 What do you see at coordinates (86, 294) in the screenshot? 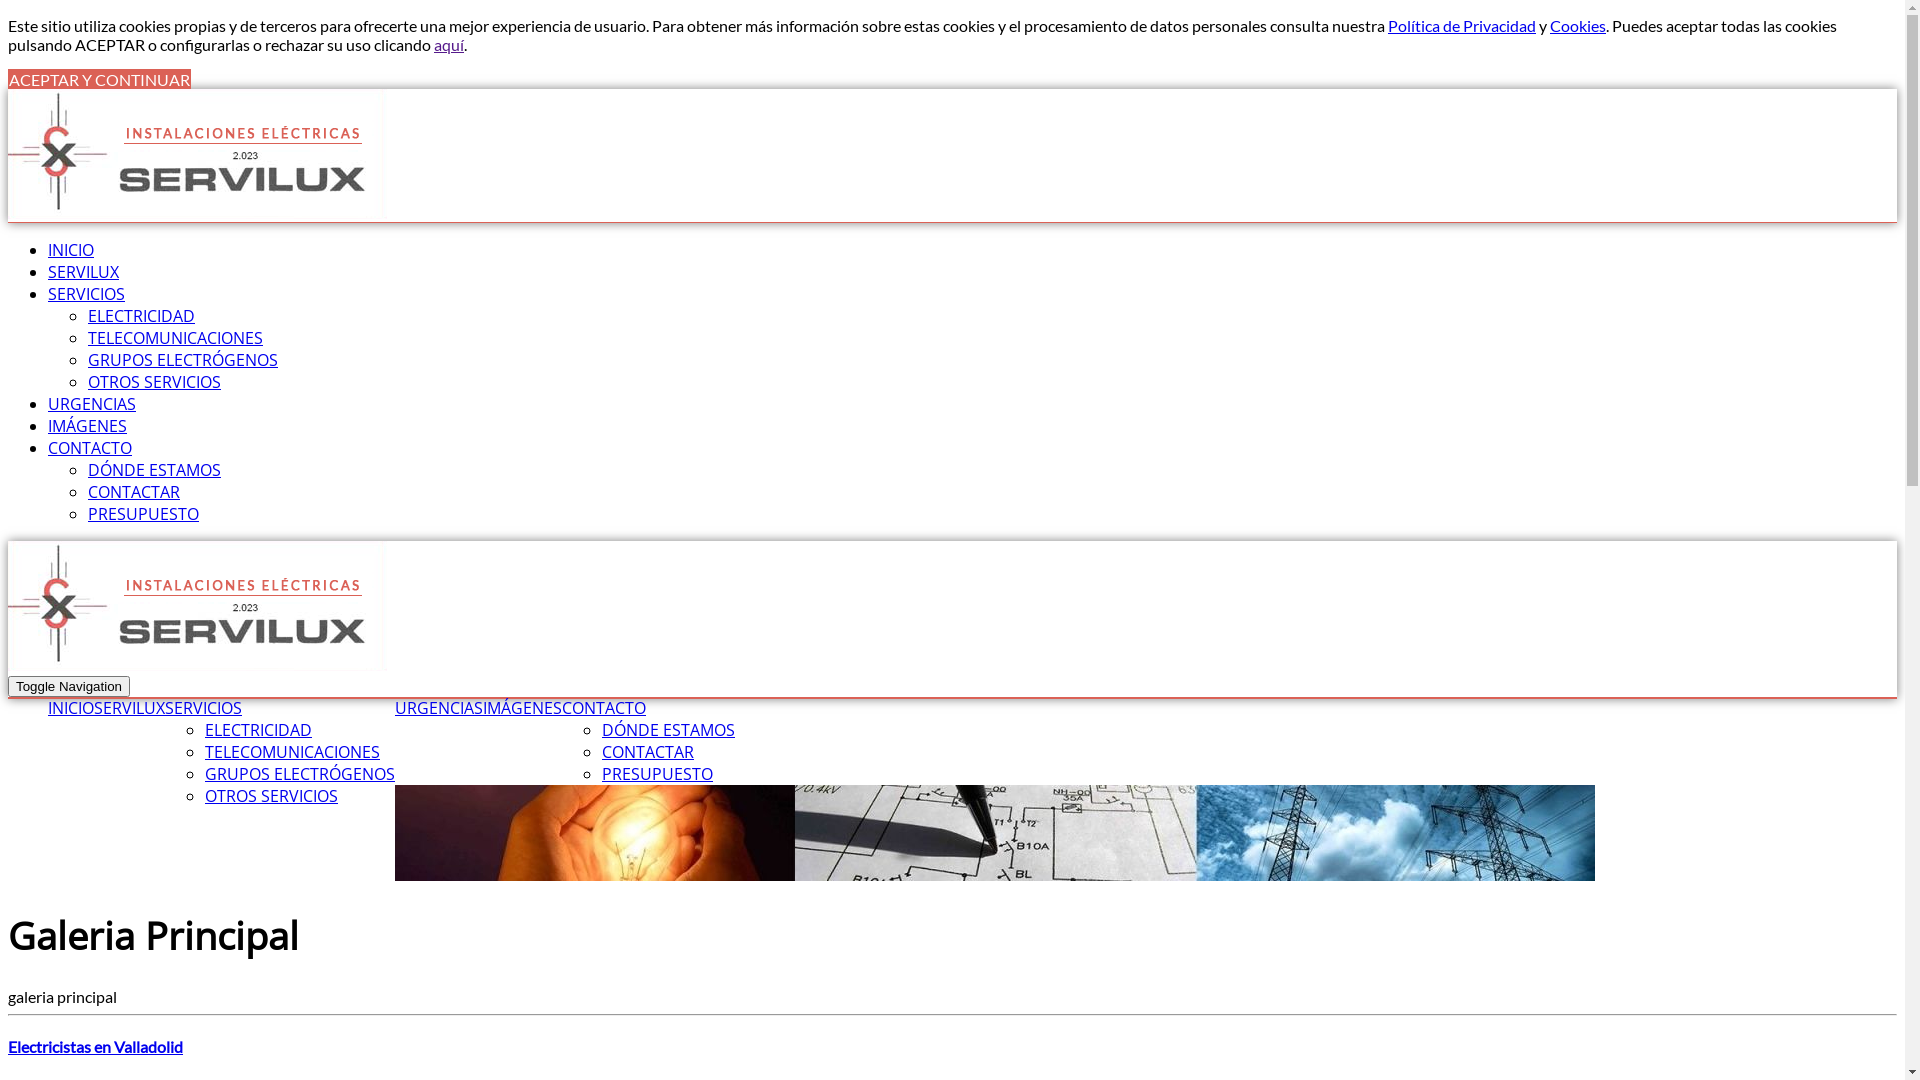
I see `SERVICIOS` at bounding box center [86, 294].